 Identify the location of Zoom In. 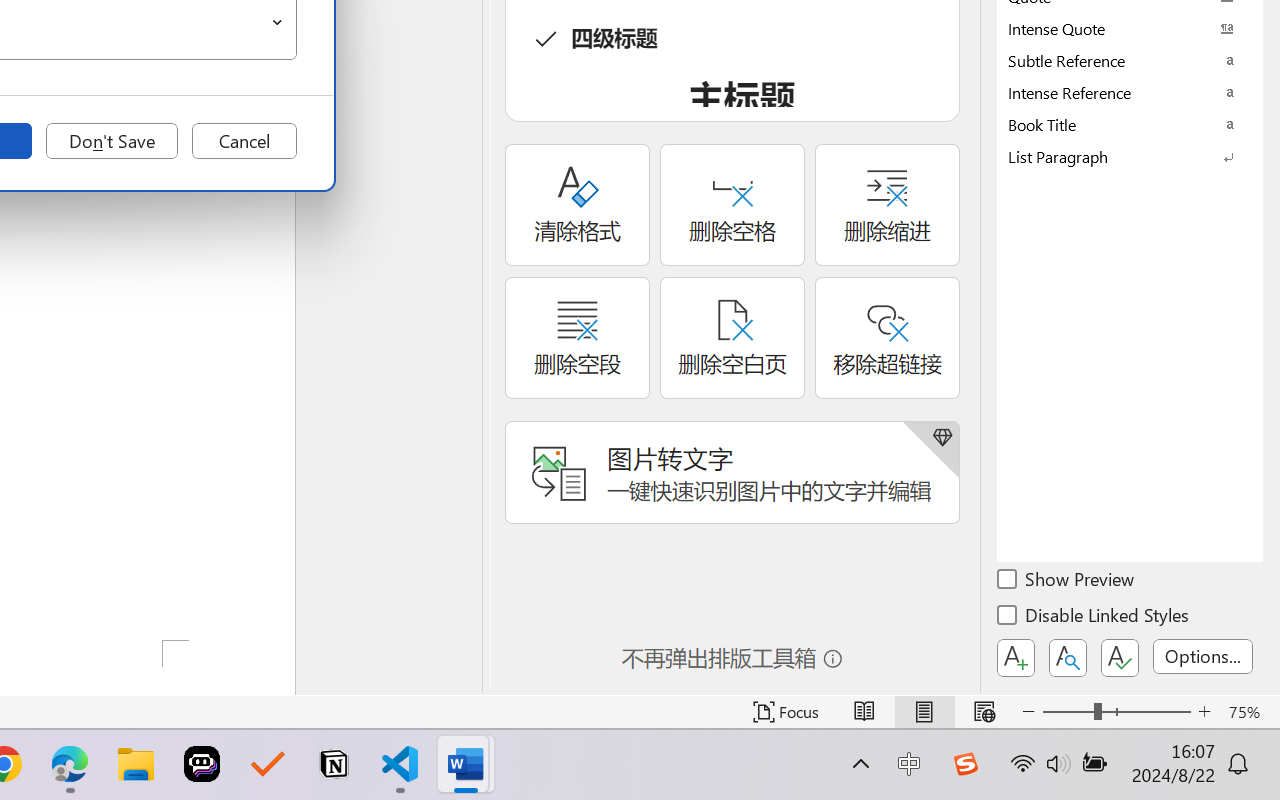
(1204, 712).